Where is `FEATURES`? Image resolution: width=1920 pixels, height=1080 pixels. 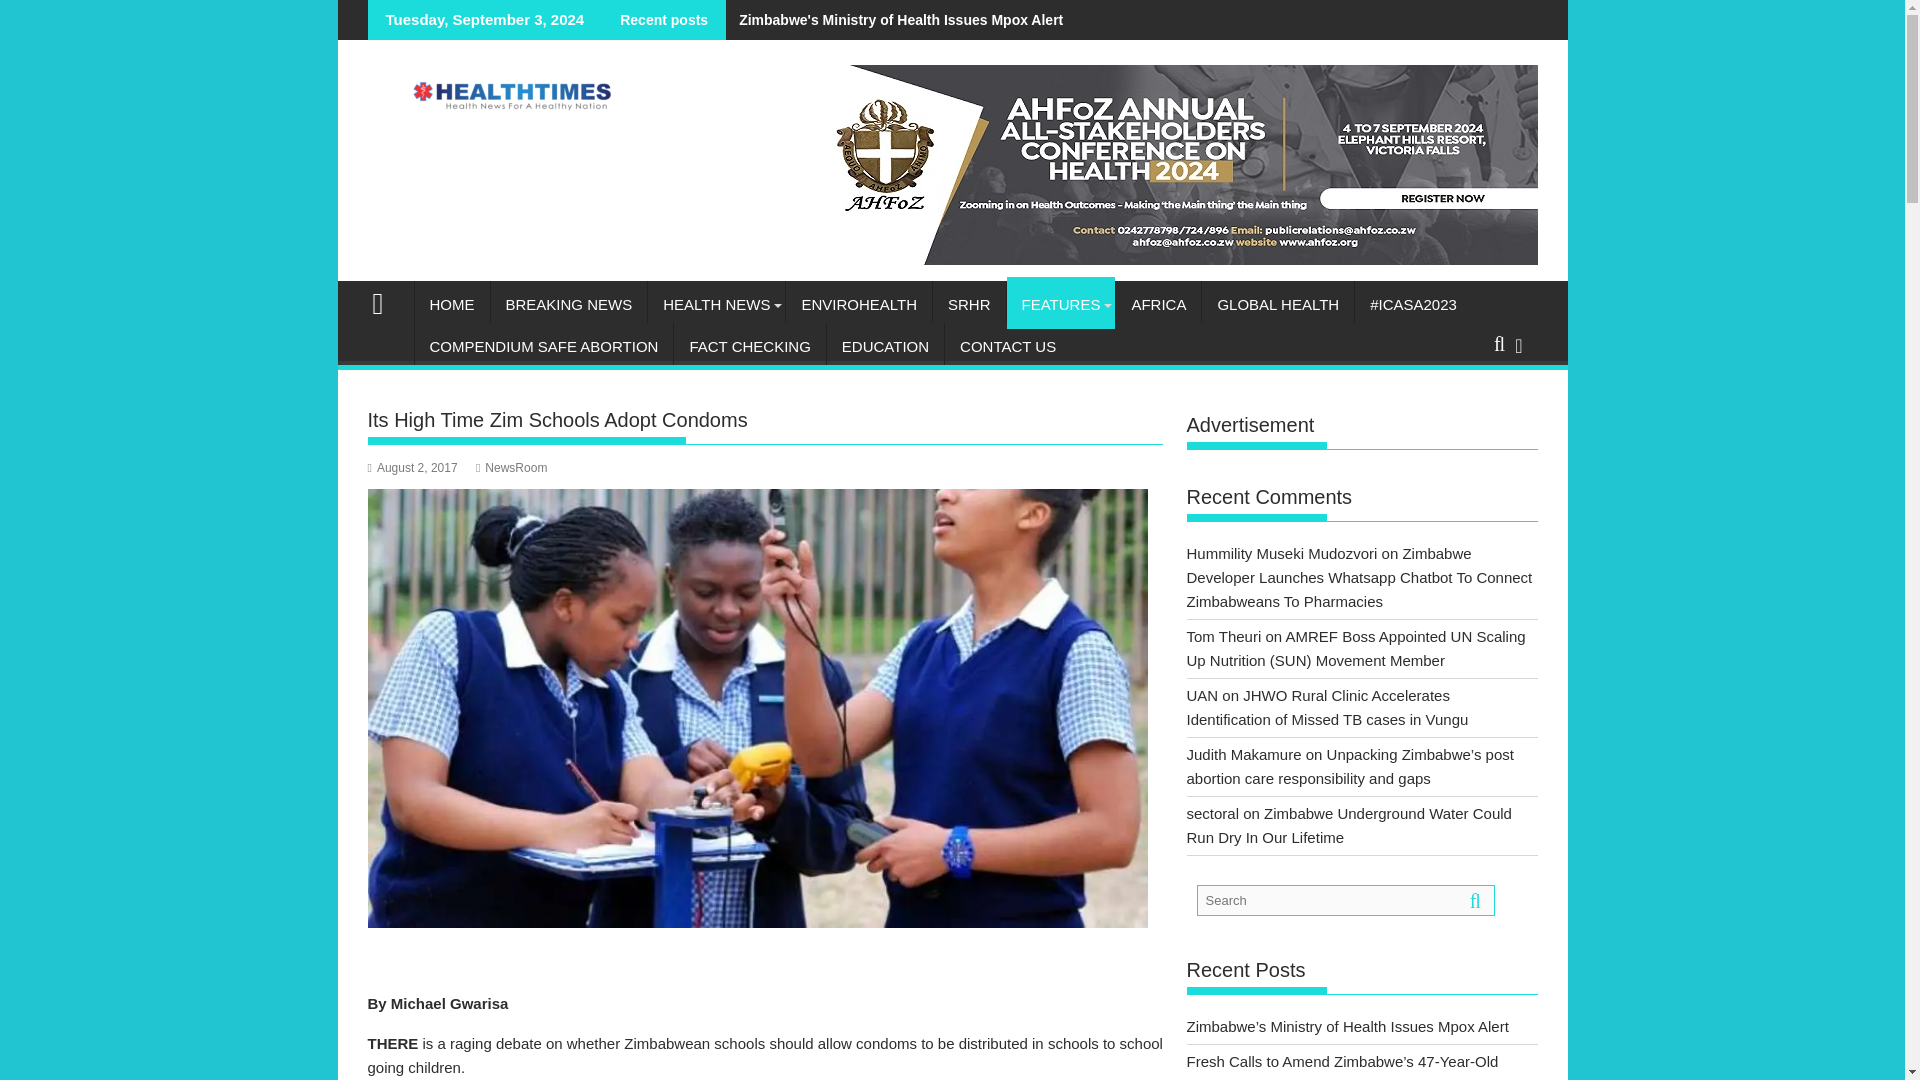
FEATURES is located at coordinates (1060, 304).